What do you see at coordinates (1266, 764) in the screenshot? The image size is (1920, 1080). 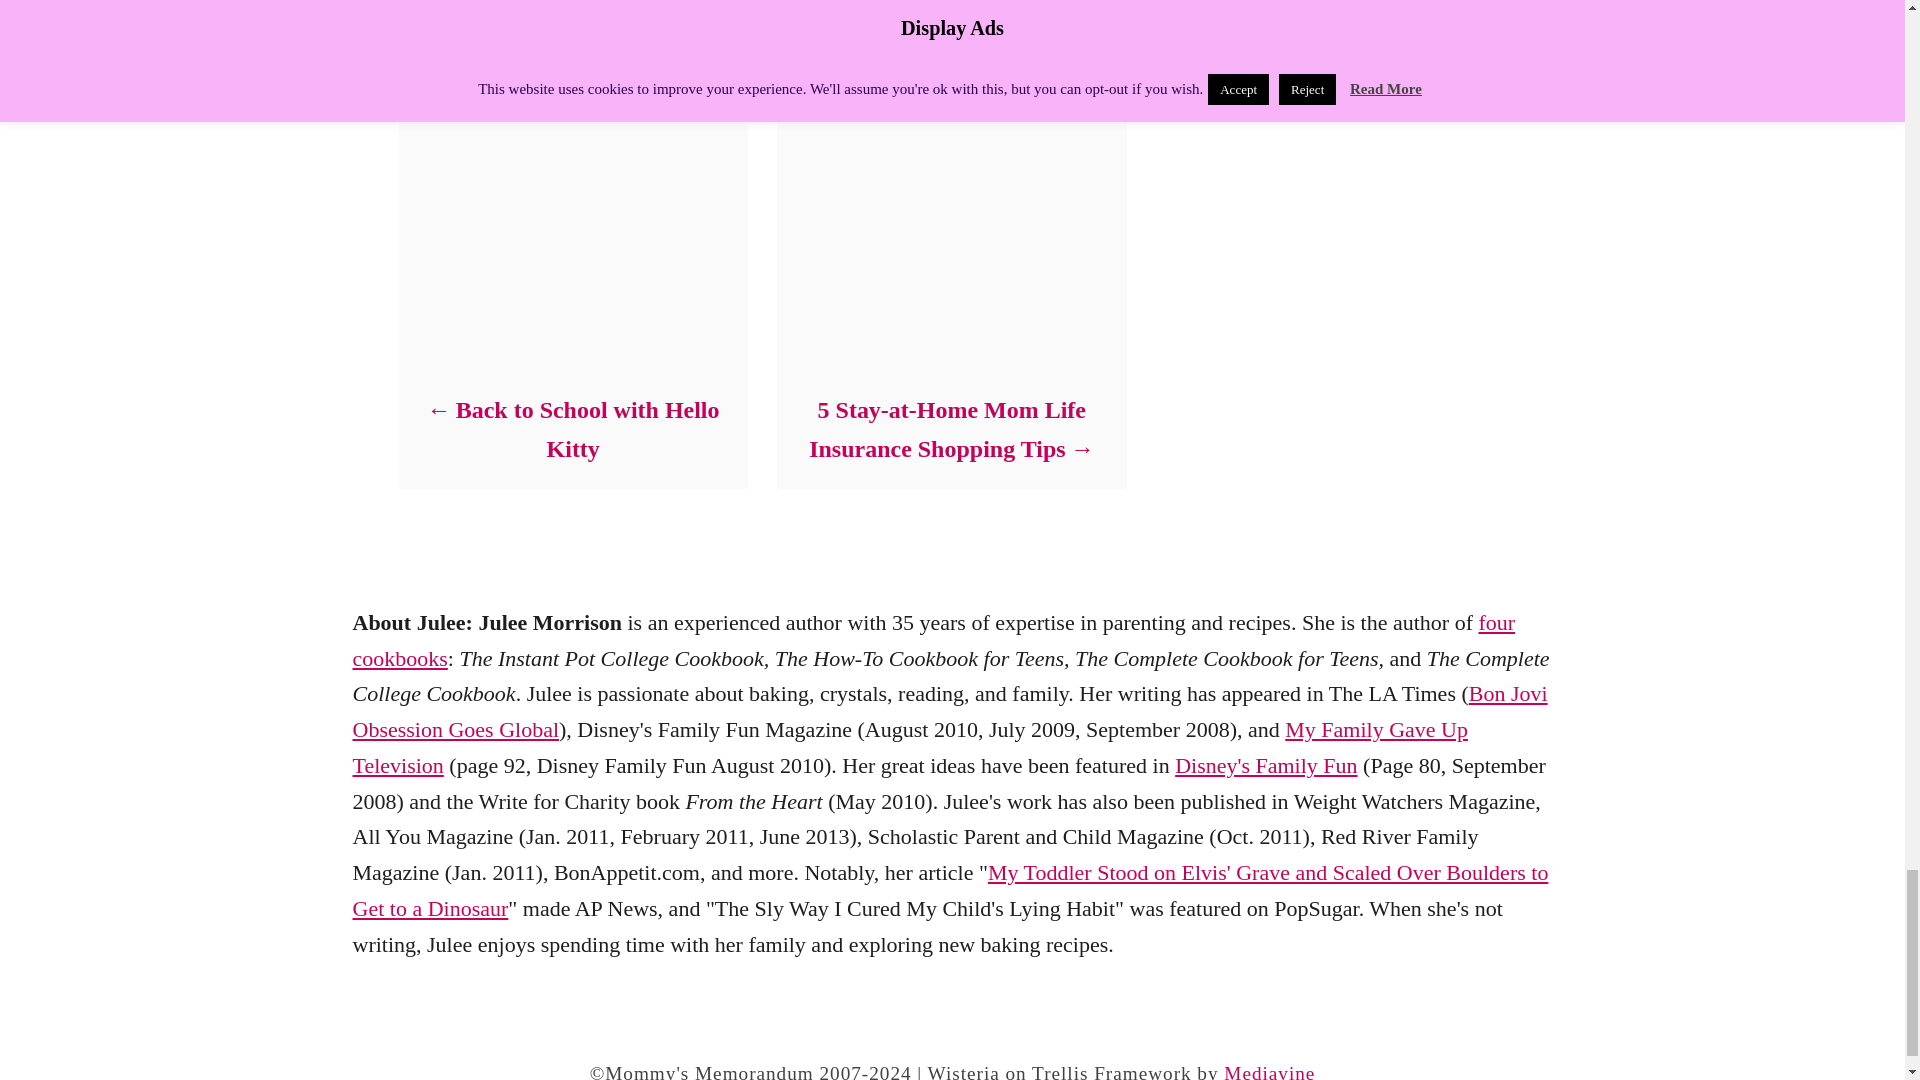 I see `Disney's Family Fun` at bounding box center [1266, 764].